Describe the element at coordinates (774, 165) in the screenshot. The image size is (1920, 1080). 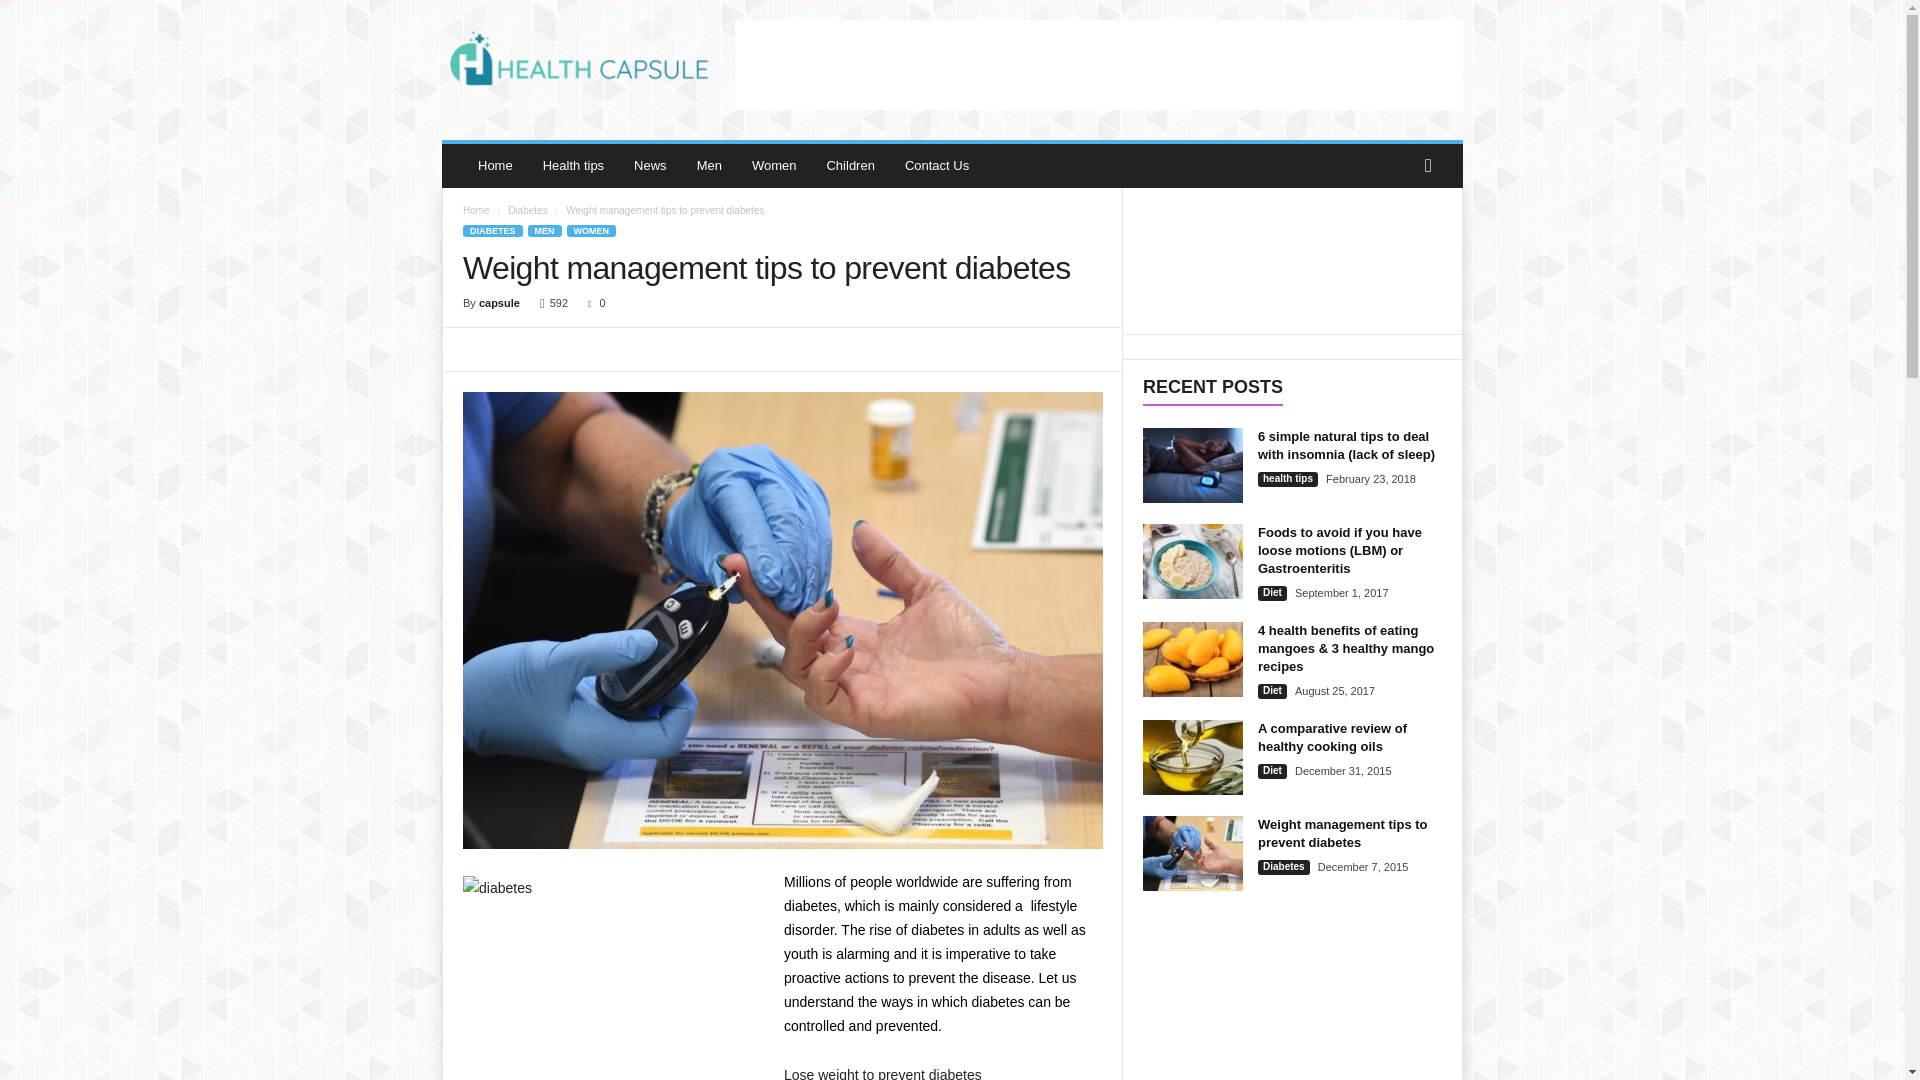
I see `Women` at that location.